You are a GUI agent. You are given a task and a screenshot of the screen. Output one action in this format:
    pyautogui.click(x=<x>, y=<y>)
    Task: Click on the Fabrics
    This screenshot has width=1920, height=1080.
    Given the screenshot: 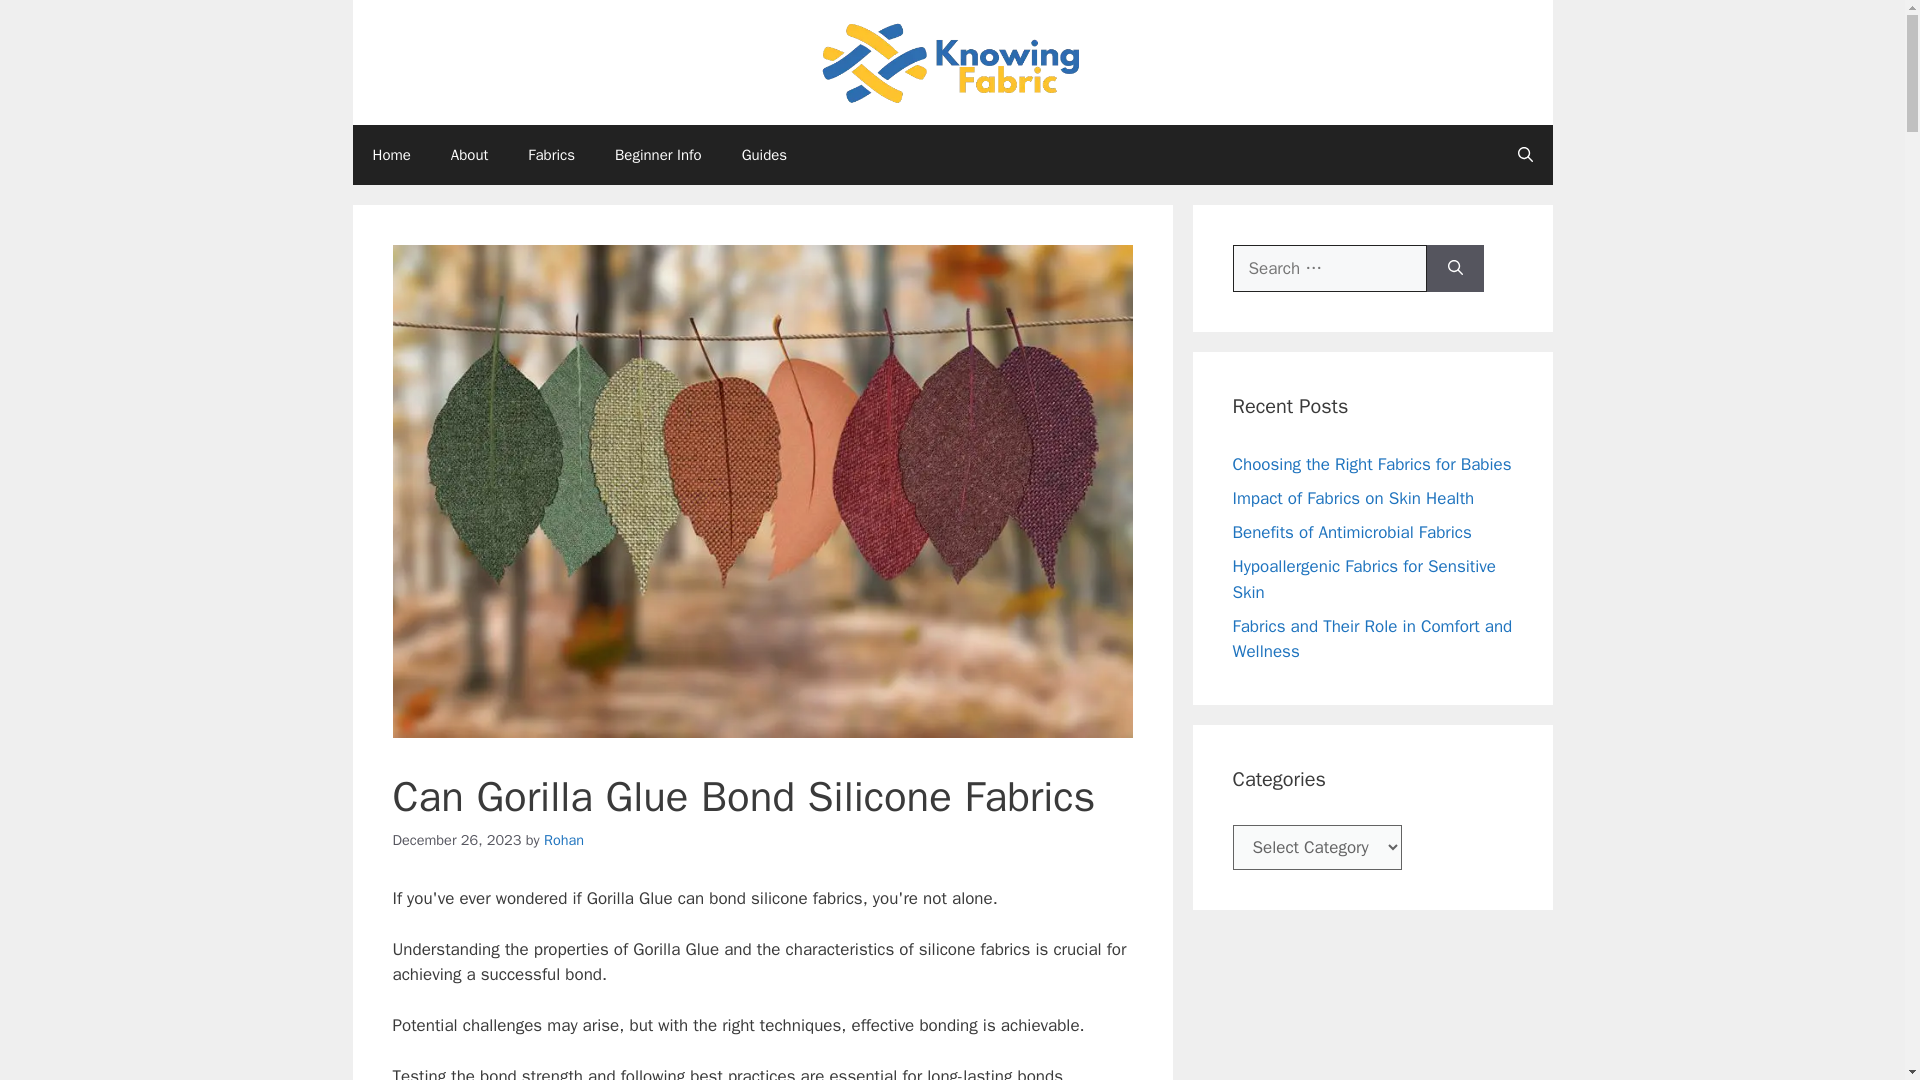 What is the action you would take?
    pyautogui.click(x=552, y=154)
    